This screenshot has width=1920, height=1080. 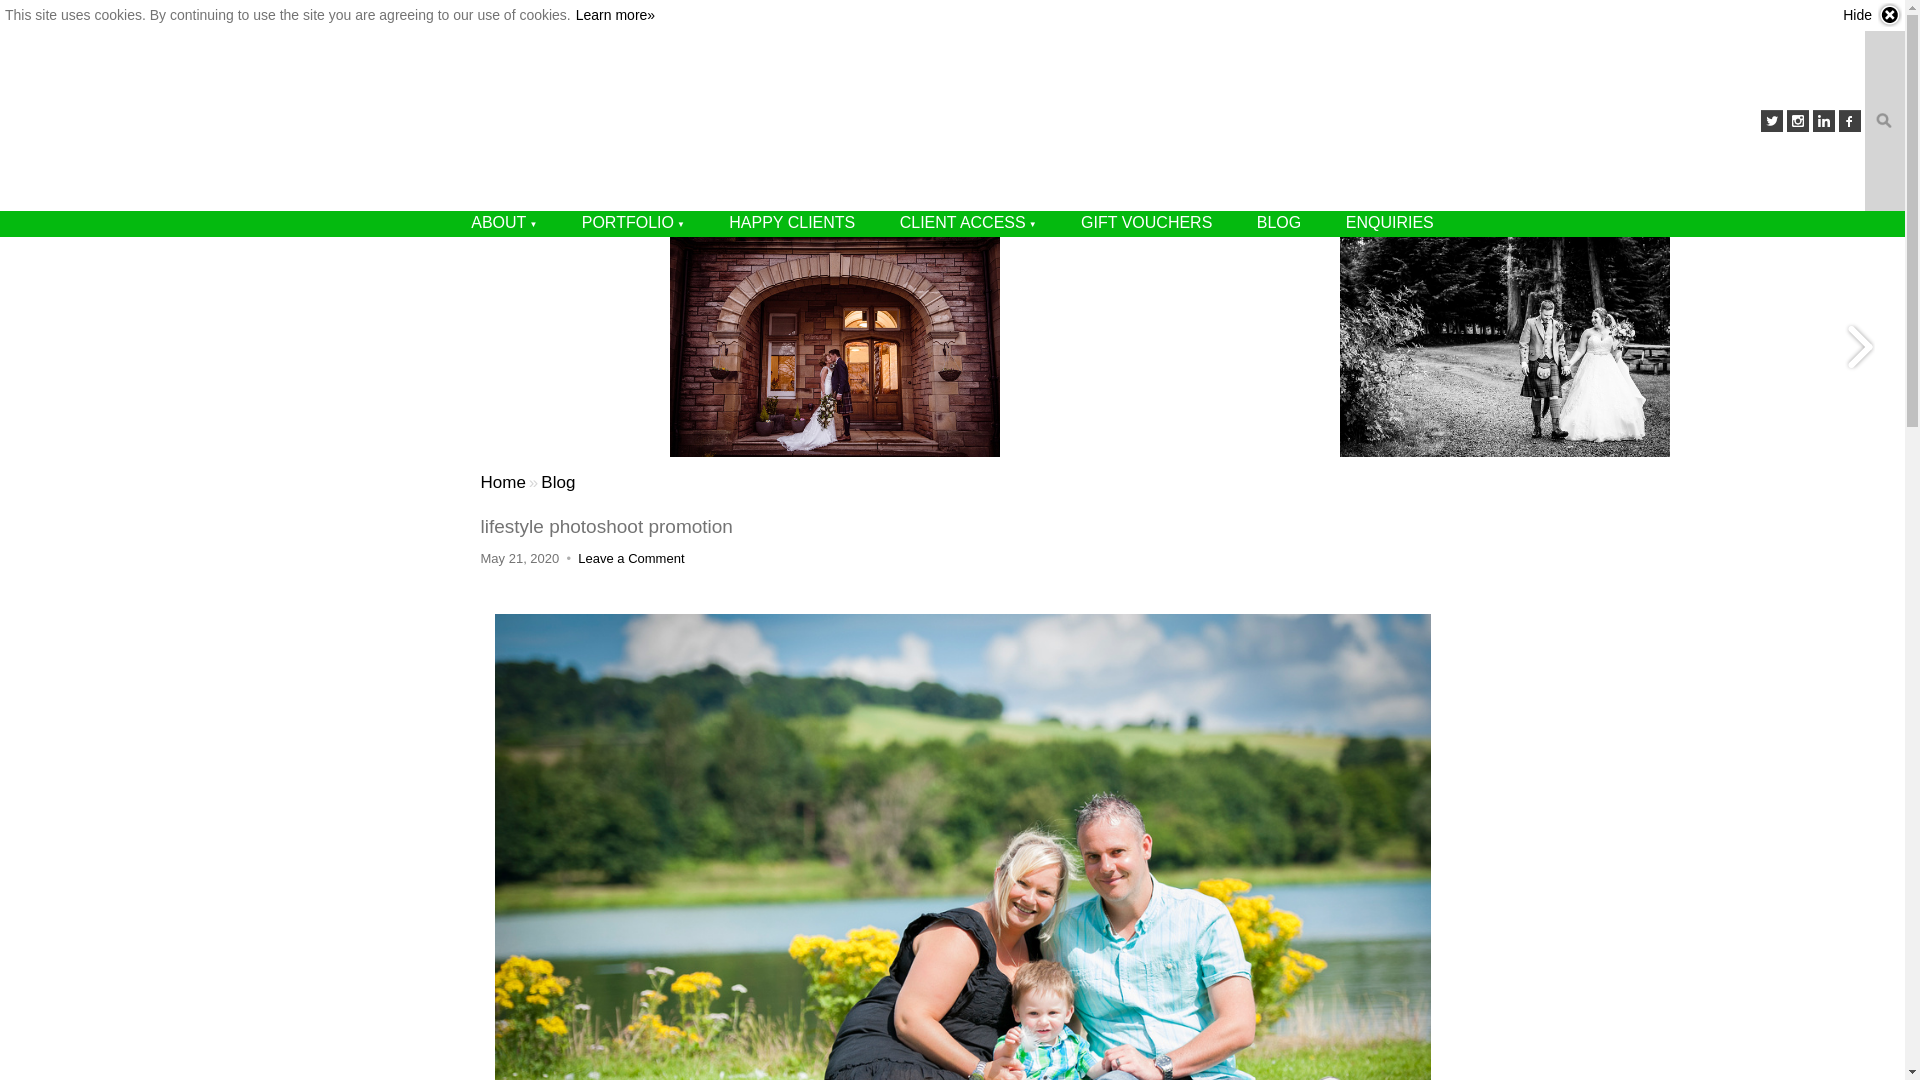 I want to click on Casey Stewart Photography, so click(x=502, y=482).